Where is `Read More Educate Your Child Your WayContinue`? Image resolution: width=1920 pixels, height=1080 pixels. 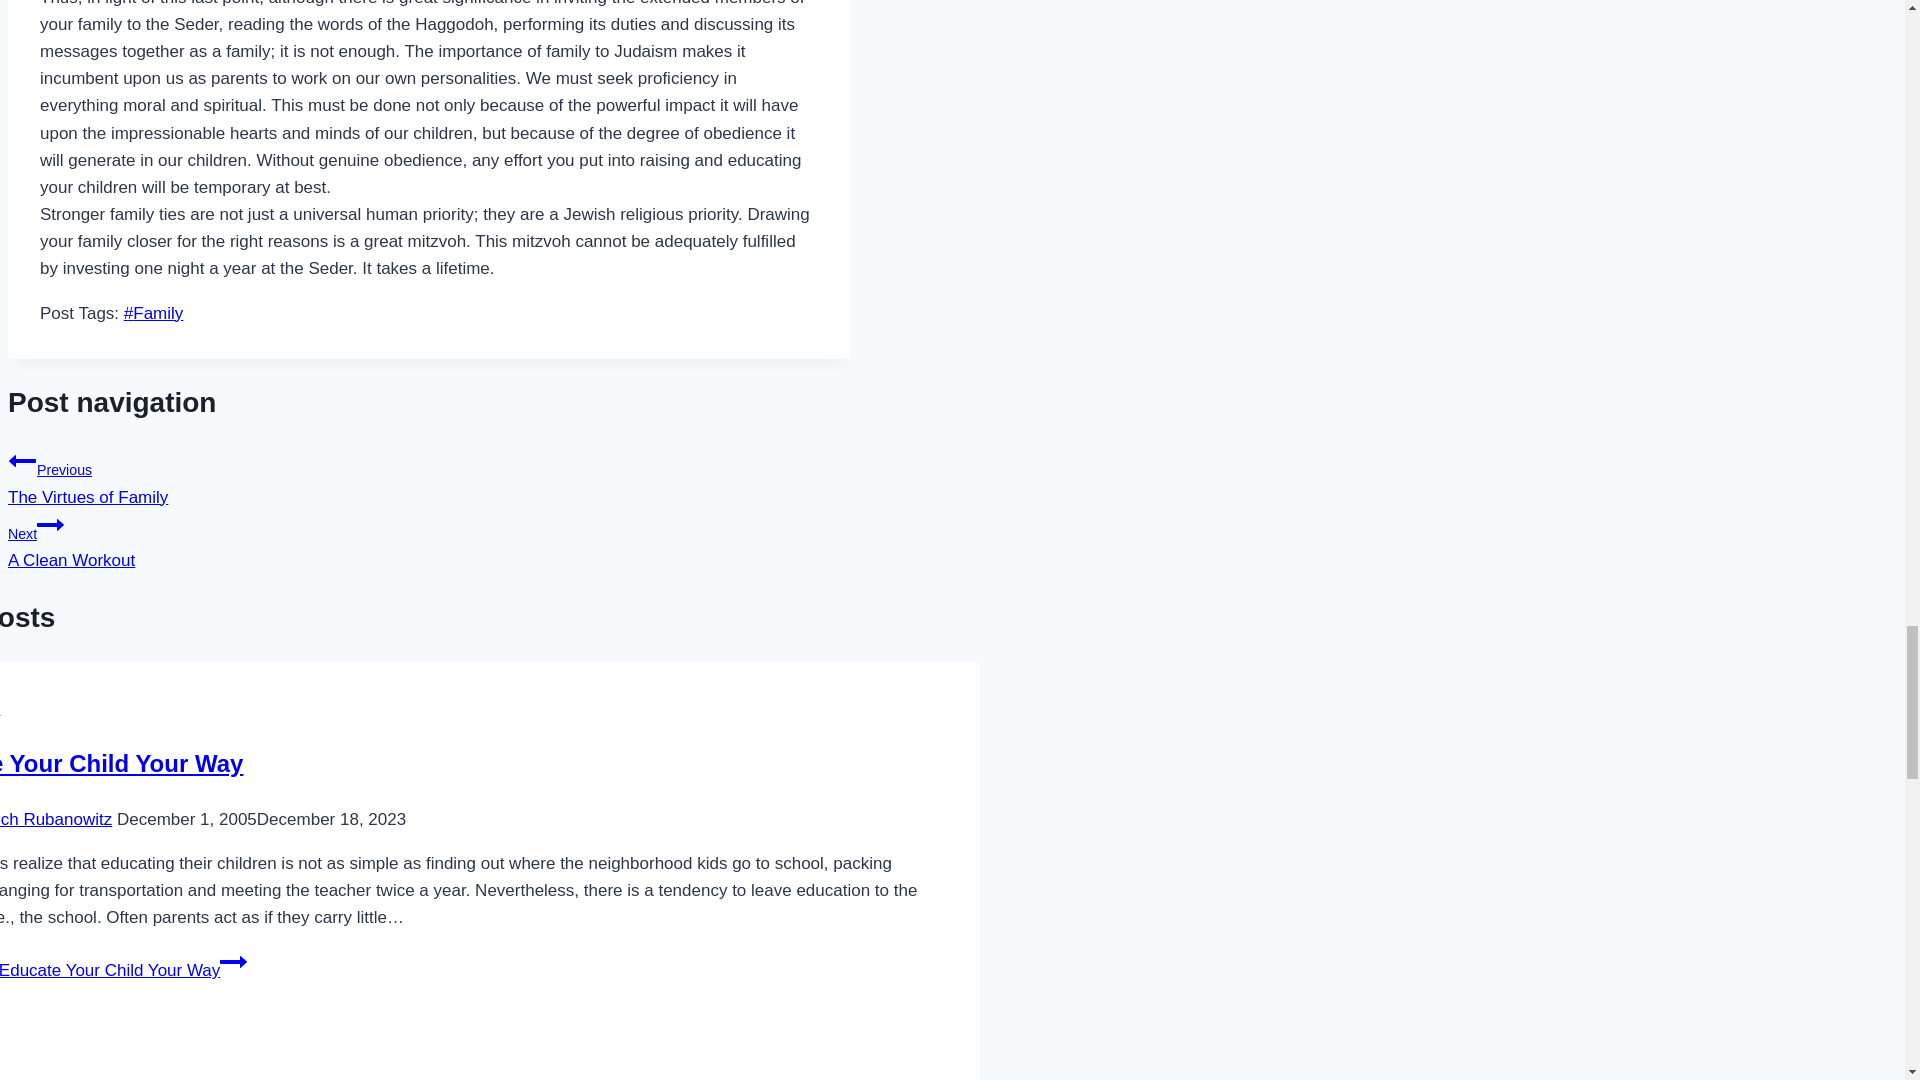 Read More Educate Your Child Your WayContinue is located at coordinates (22, 461).